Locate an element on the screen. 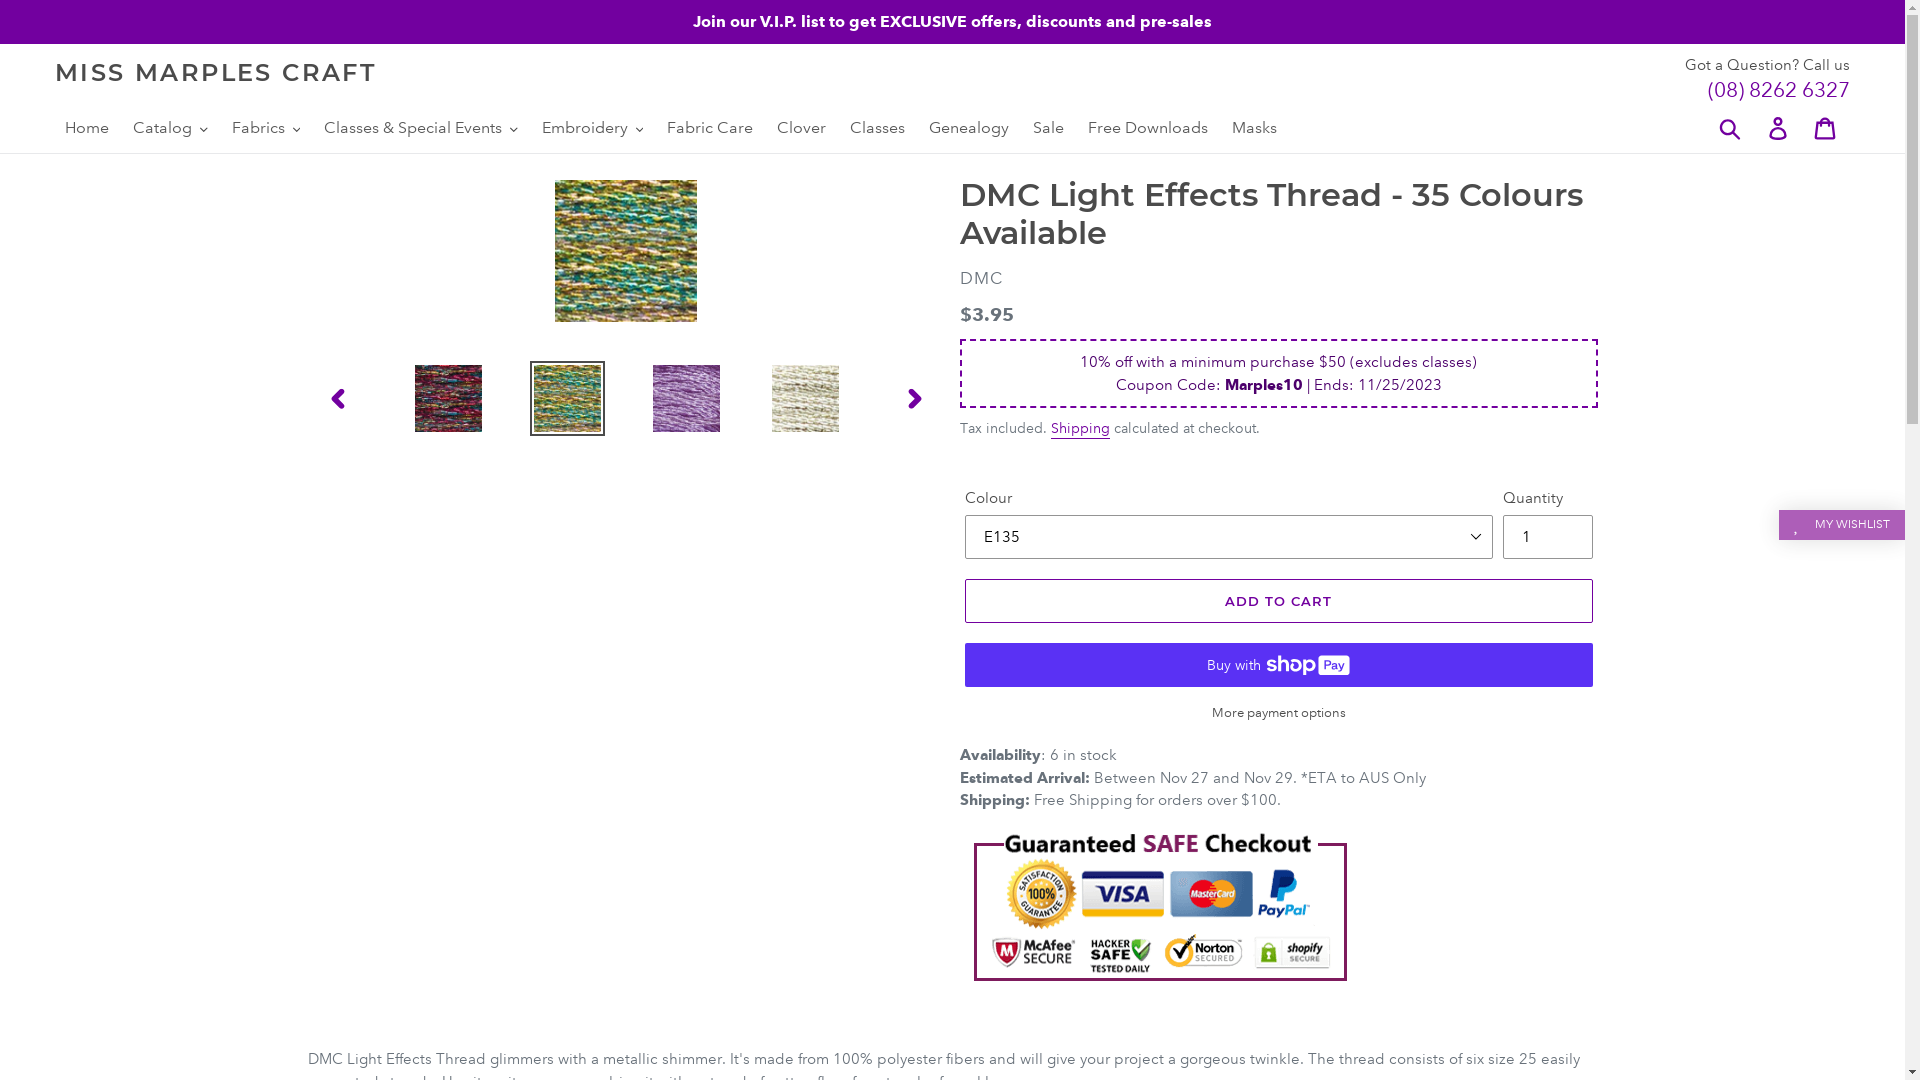  Genealogy is located at coordinates (969, 128).